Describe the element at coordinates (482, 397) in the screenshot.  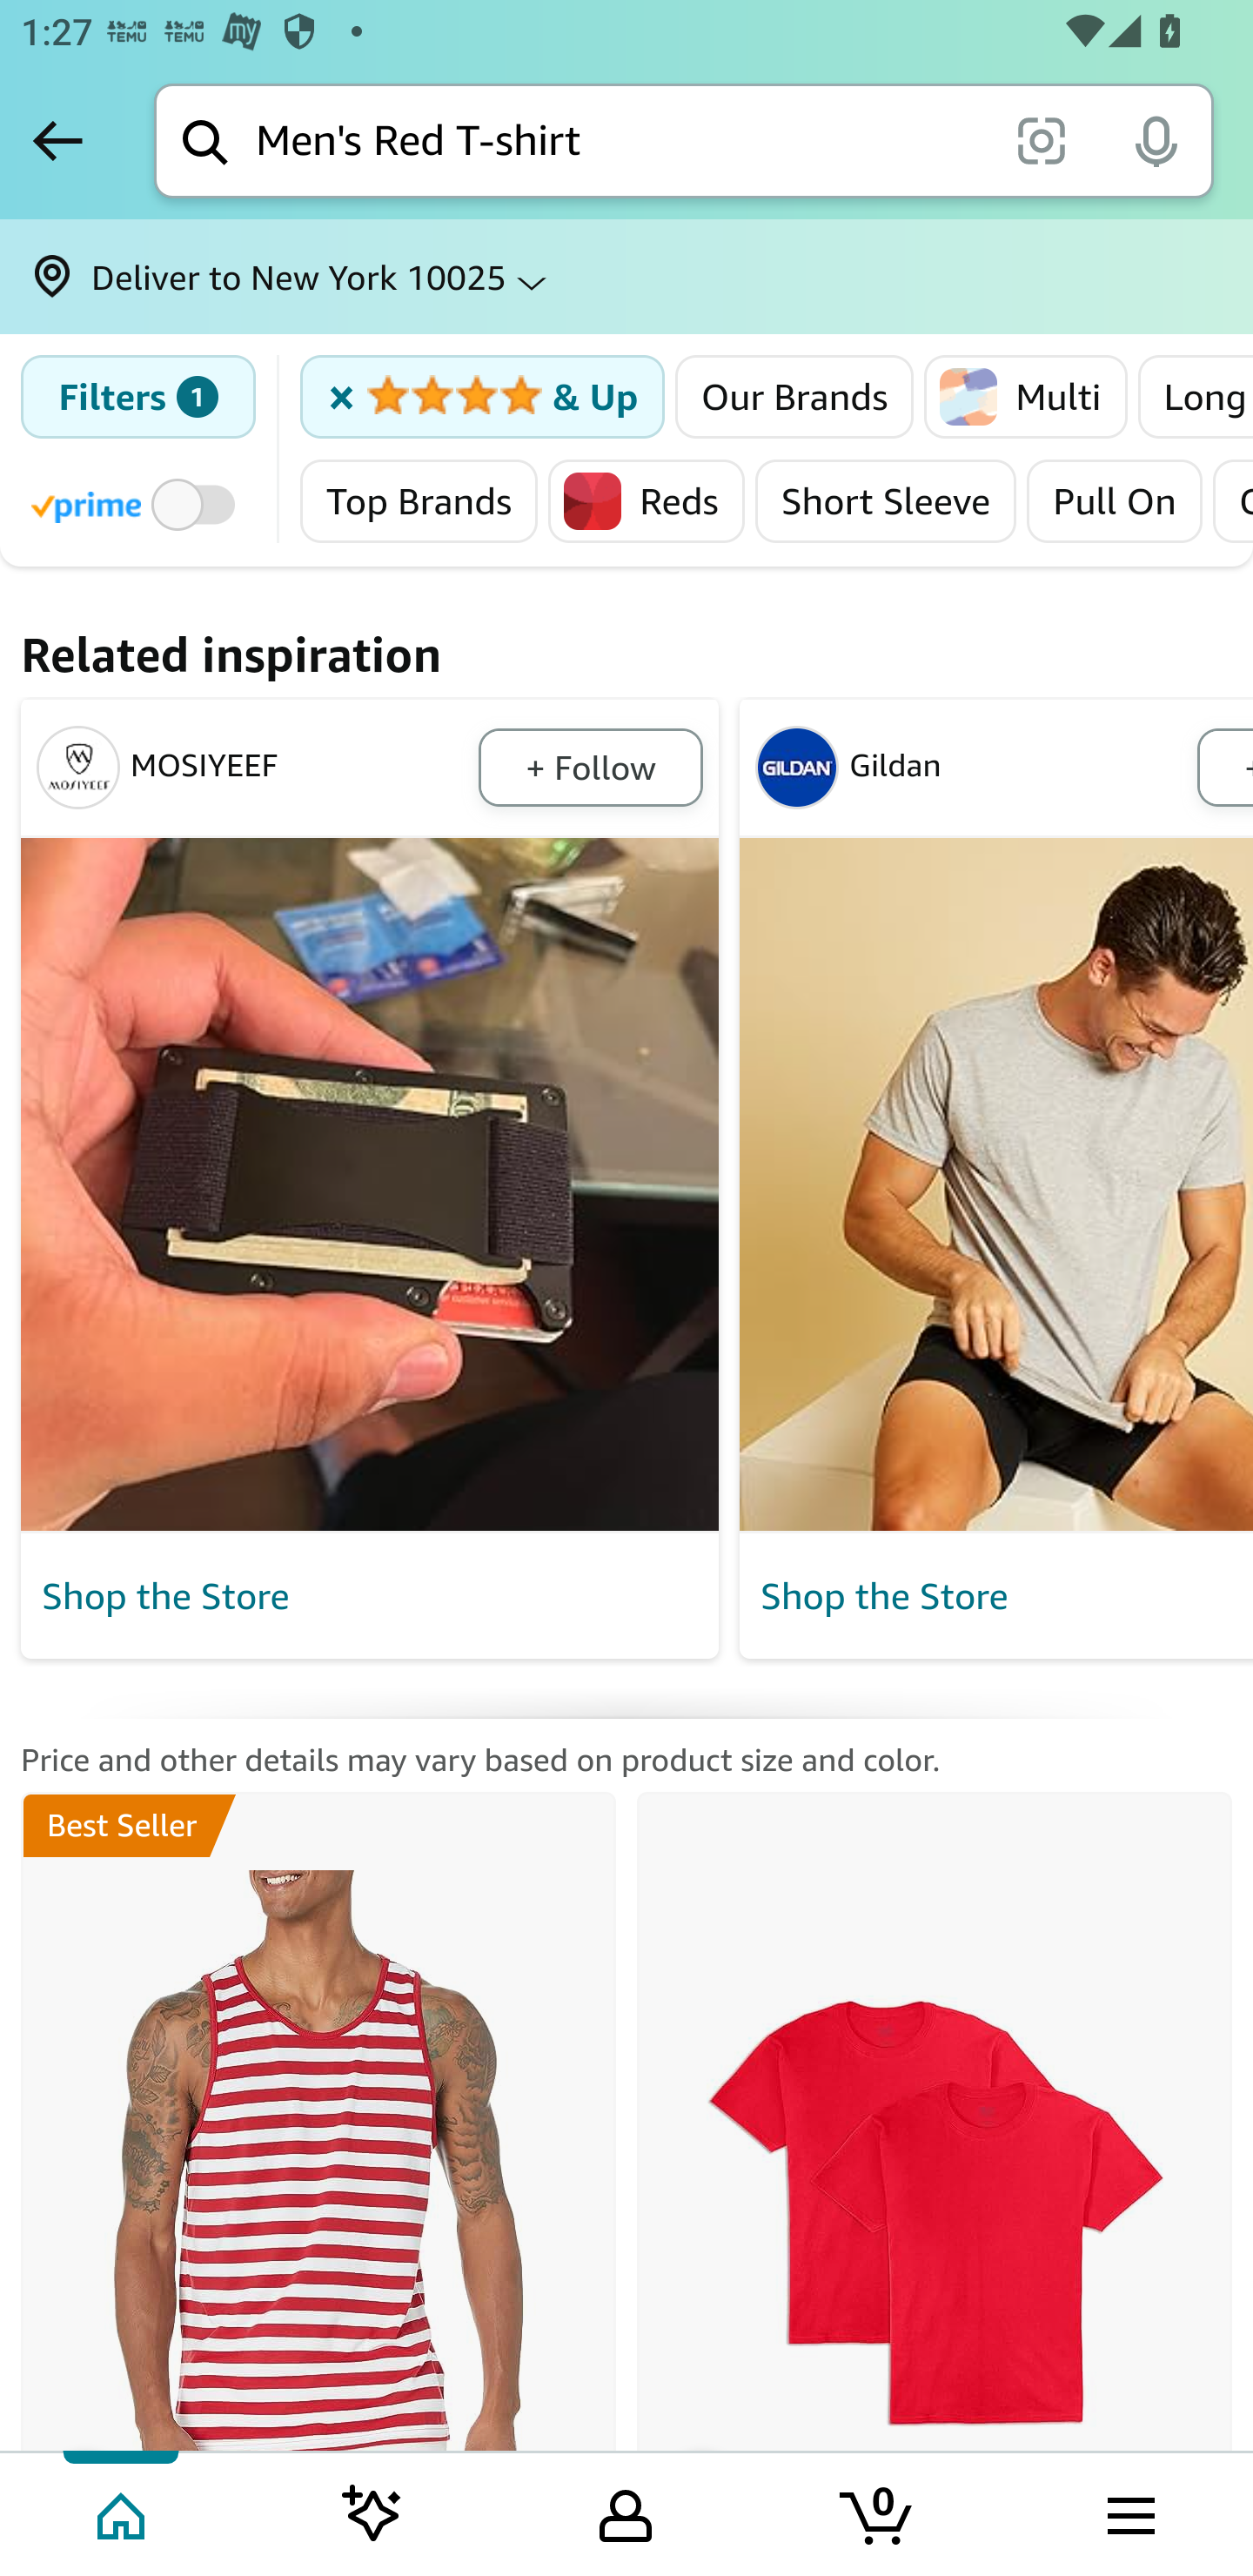
I see `× 4 Stars & Up × 4 Stars & Up` at that location.